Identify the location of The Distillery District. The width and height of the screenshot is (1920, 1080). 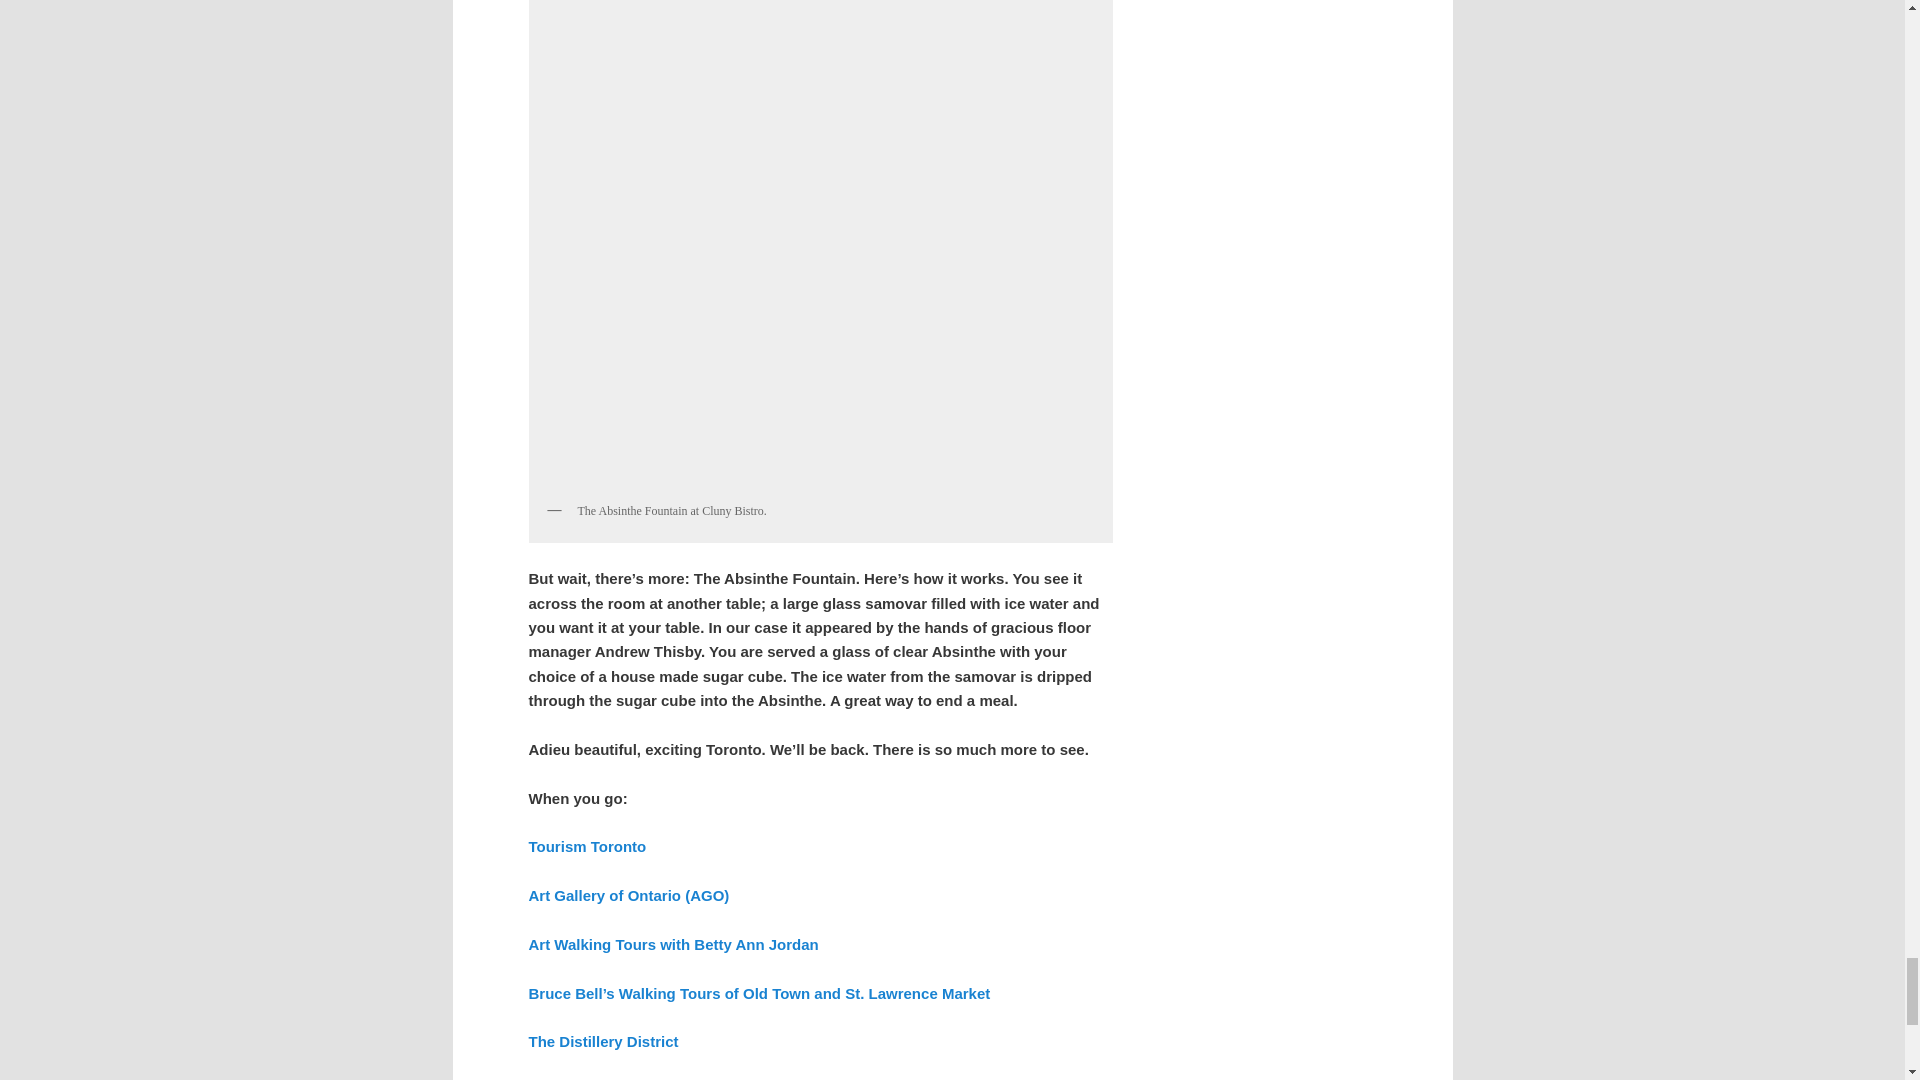
(602, 1040).